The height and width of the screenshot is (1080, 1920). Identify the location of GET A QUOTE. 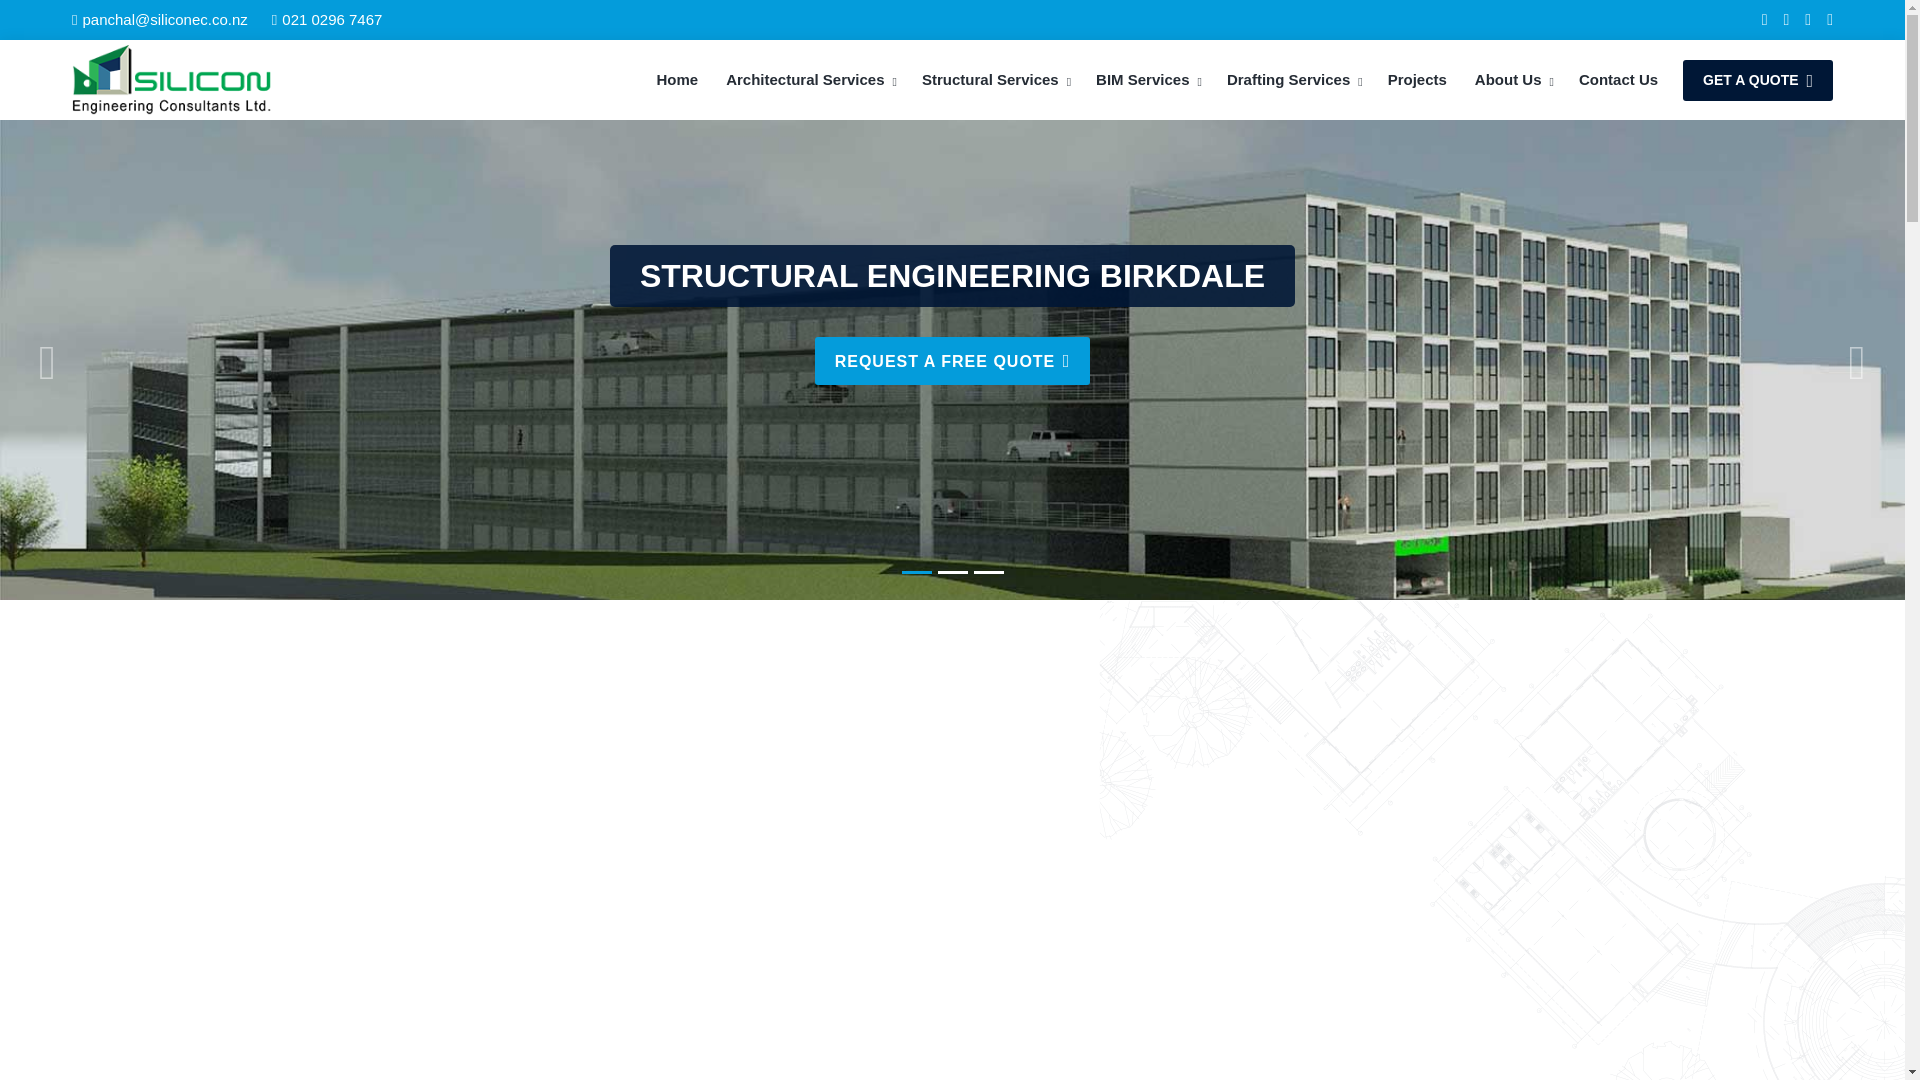
(1758, 80).